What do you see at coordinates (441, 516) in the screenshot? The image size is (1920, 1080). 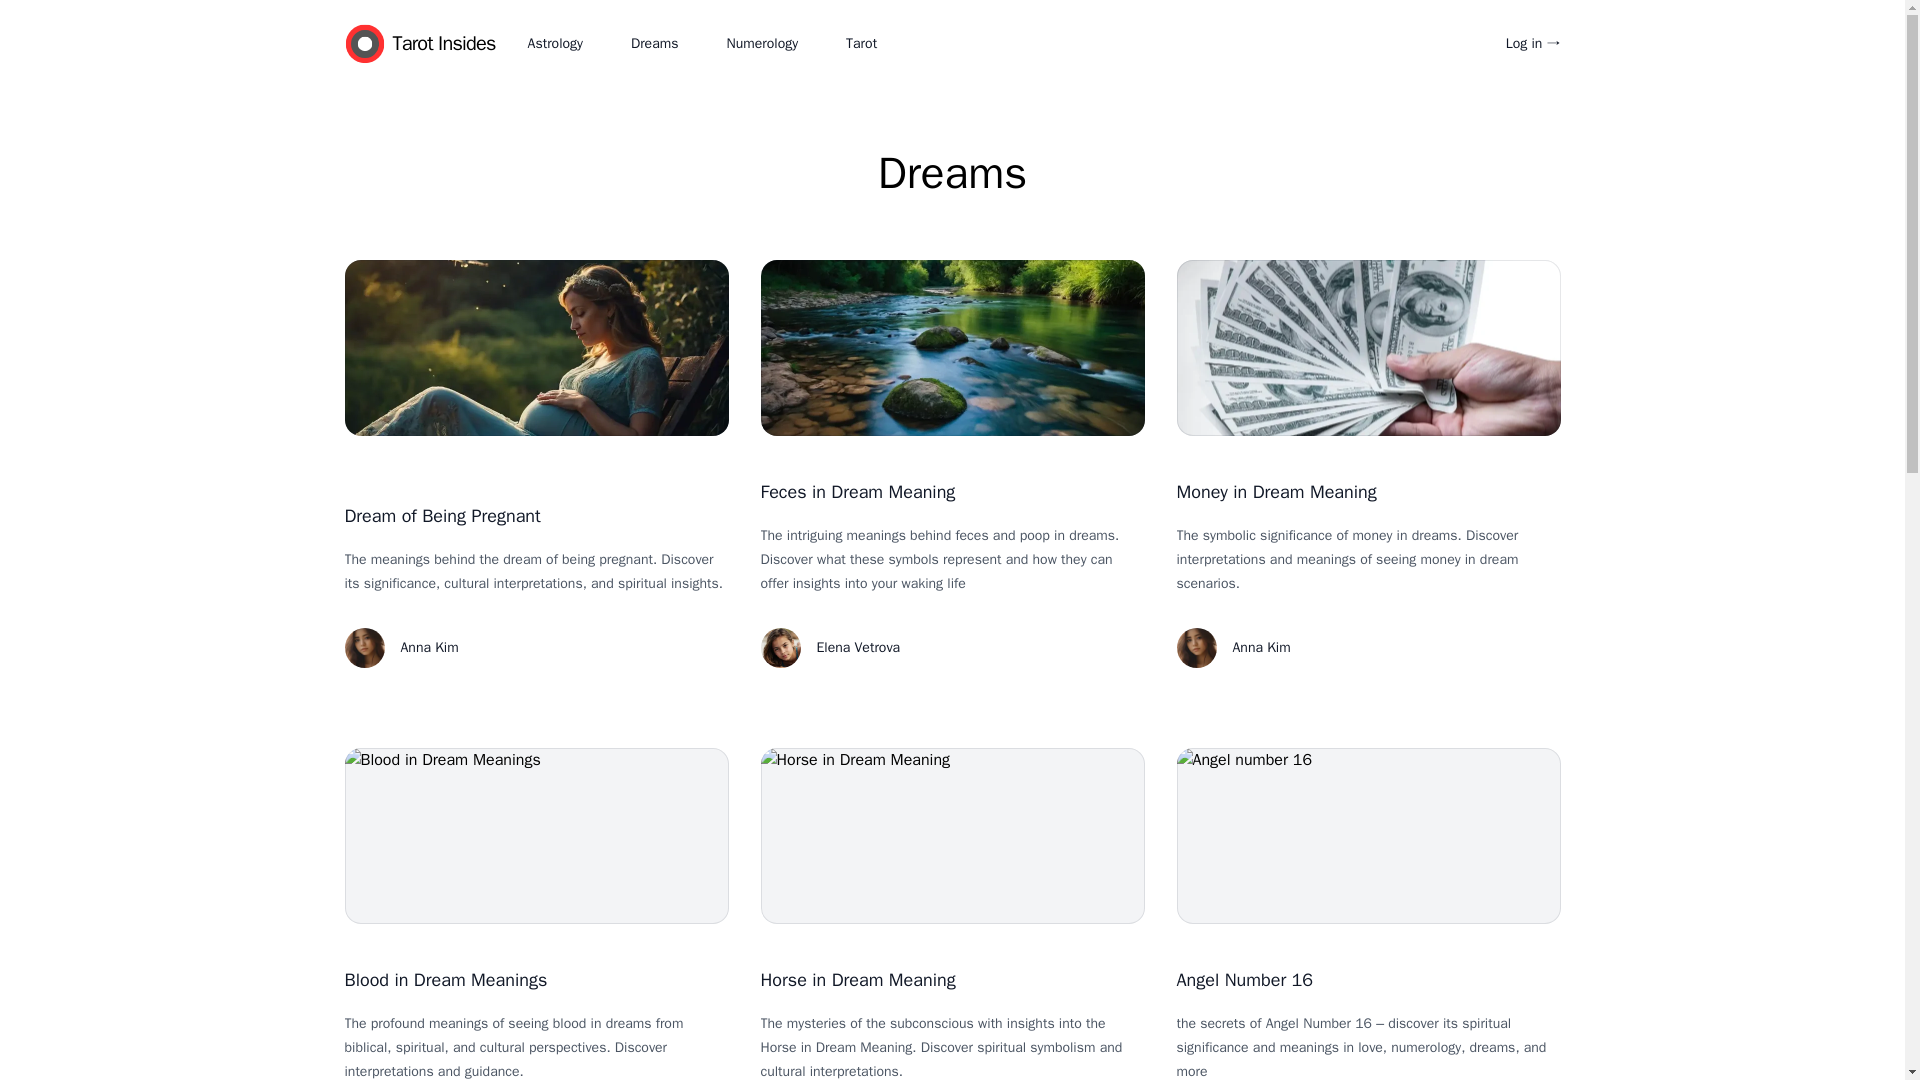 I see `Dream of Being Pregnant` at bounding box center [441, 516].